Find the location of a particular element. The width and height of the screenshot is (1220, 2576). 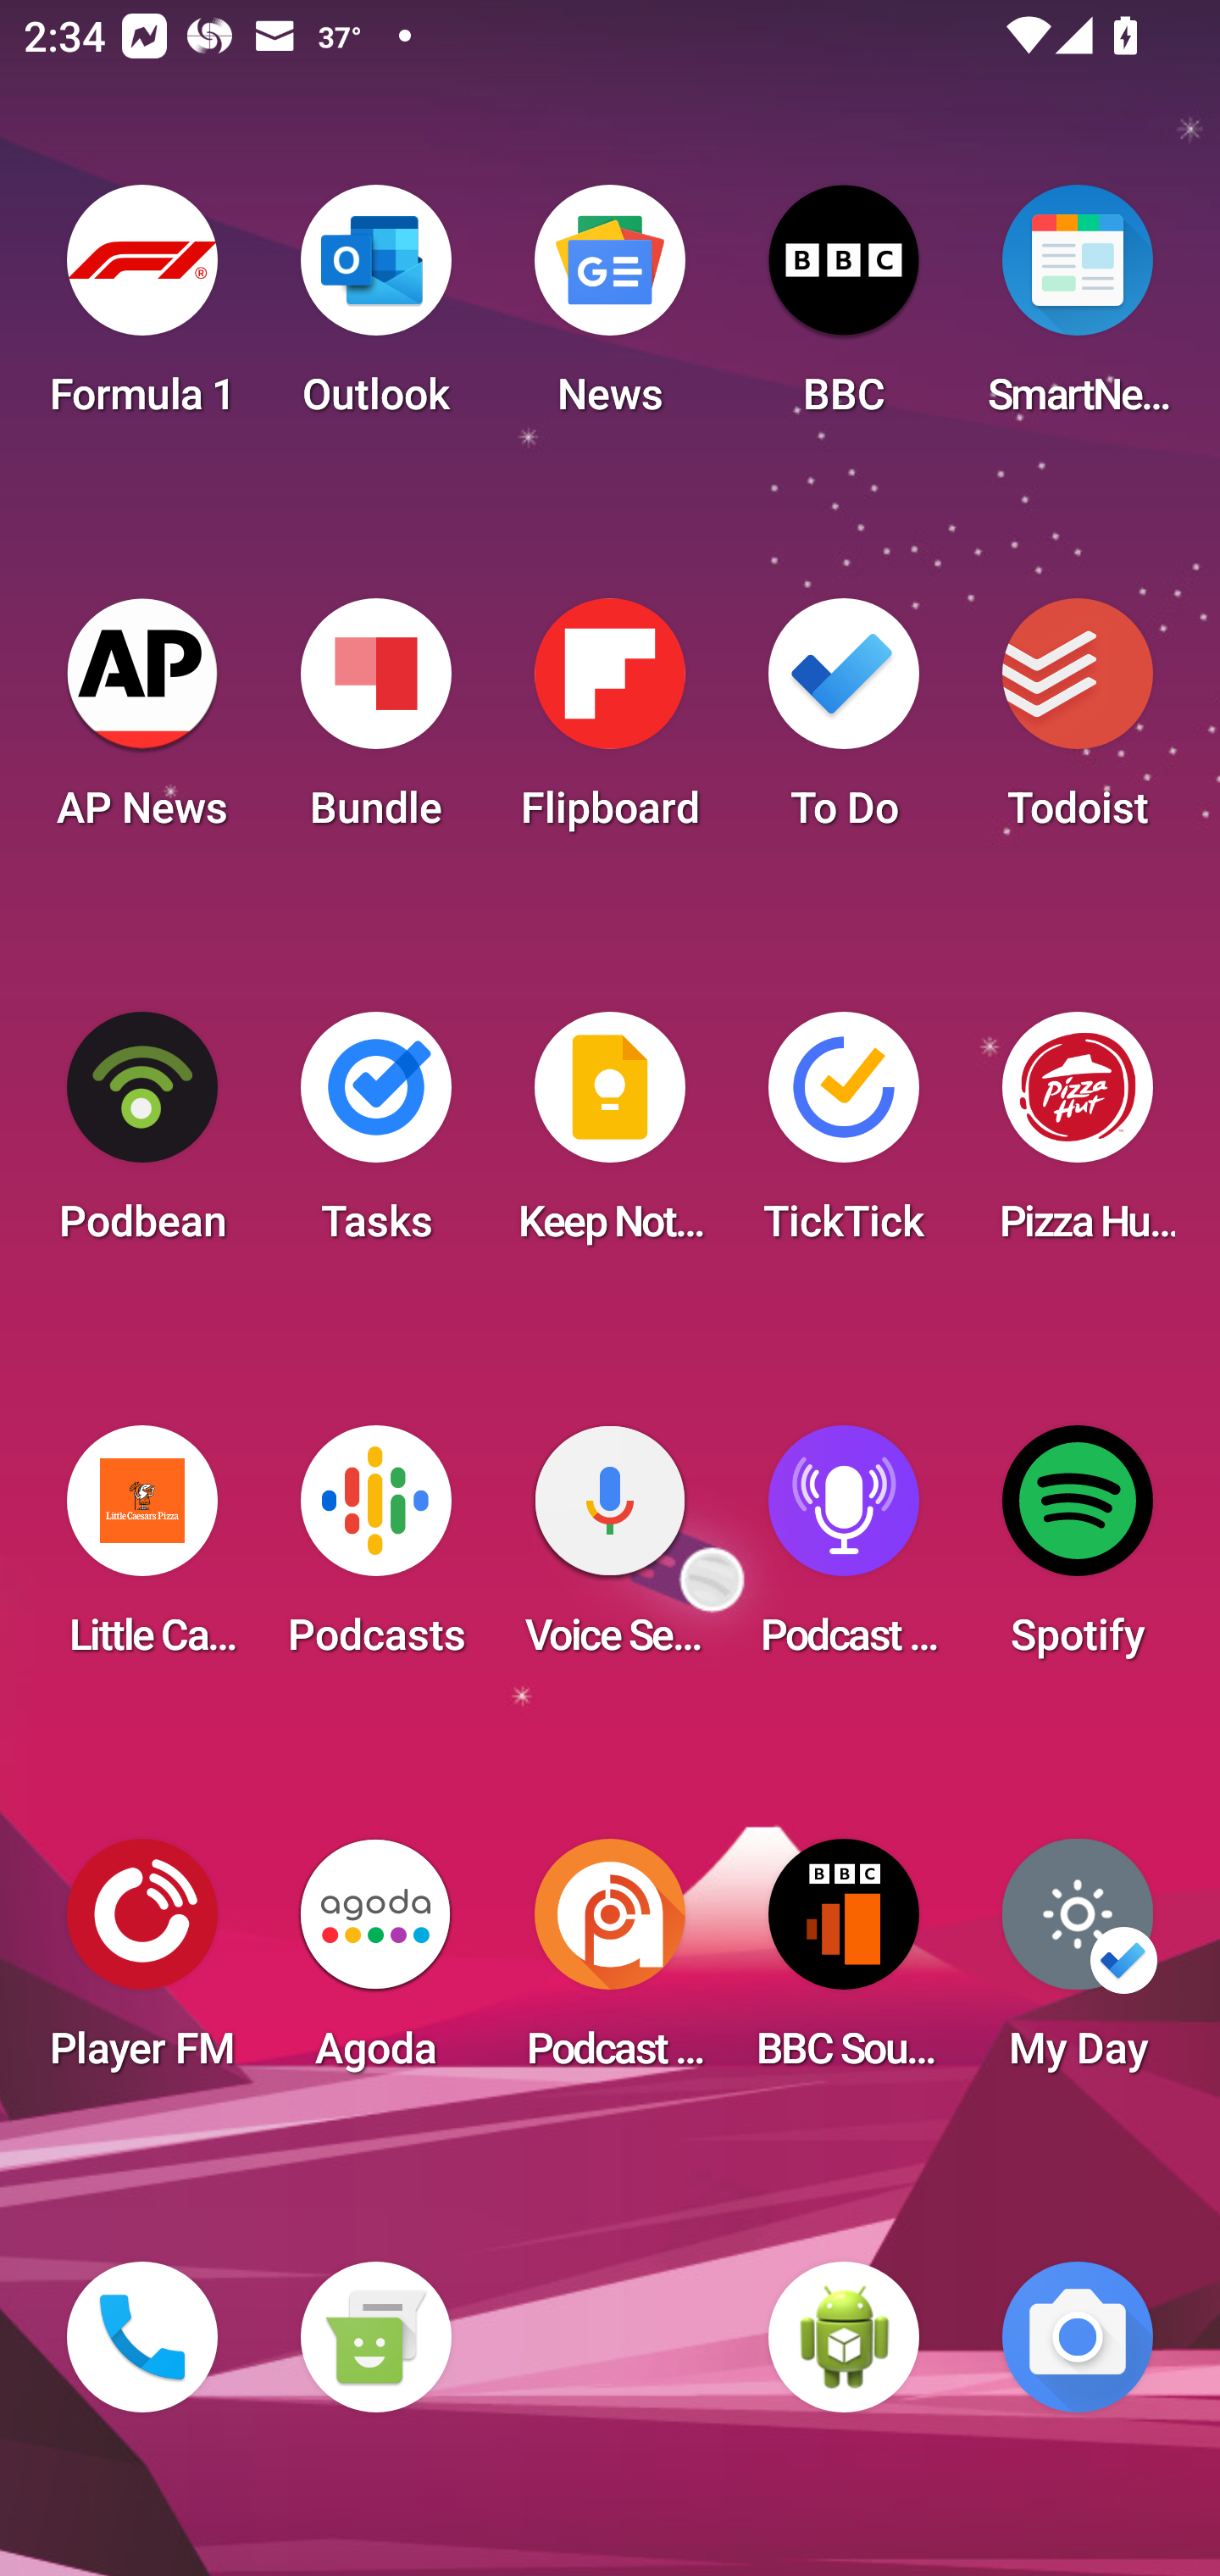

Keep Notes is located at coordinates (610, 1137).